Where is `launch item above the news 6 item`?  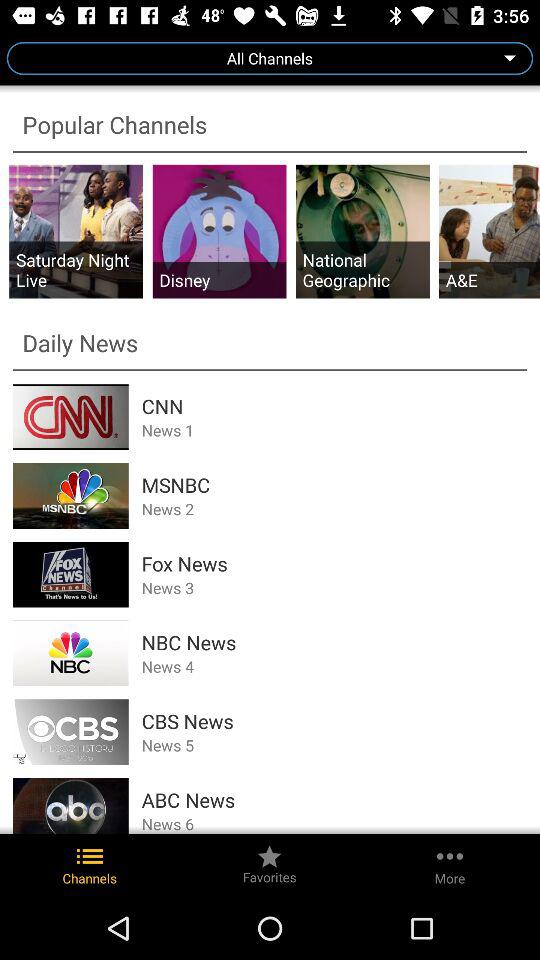
launch item above the news 6 item is located at coordinates (334, 800).